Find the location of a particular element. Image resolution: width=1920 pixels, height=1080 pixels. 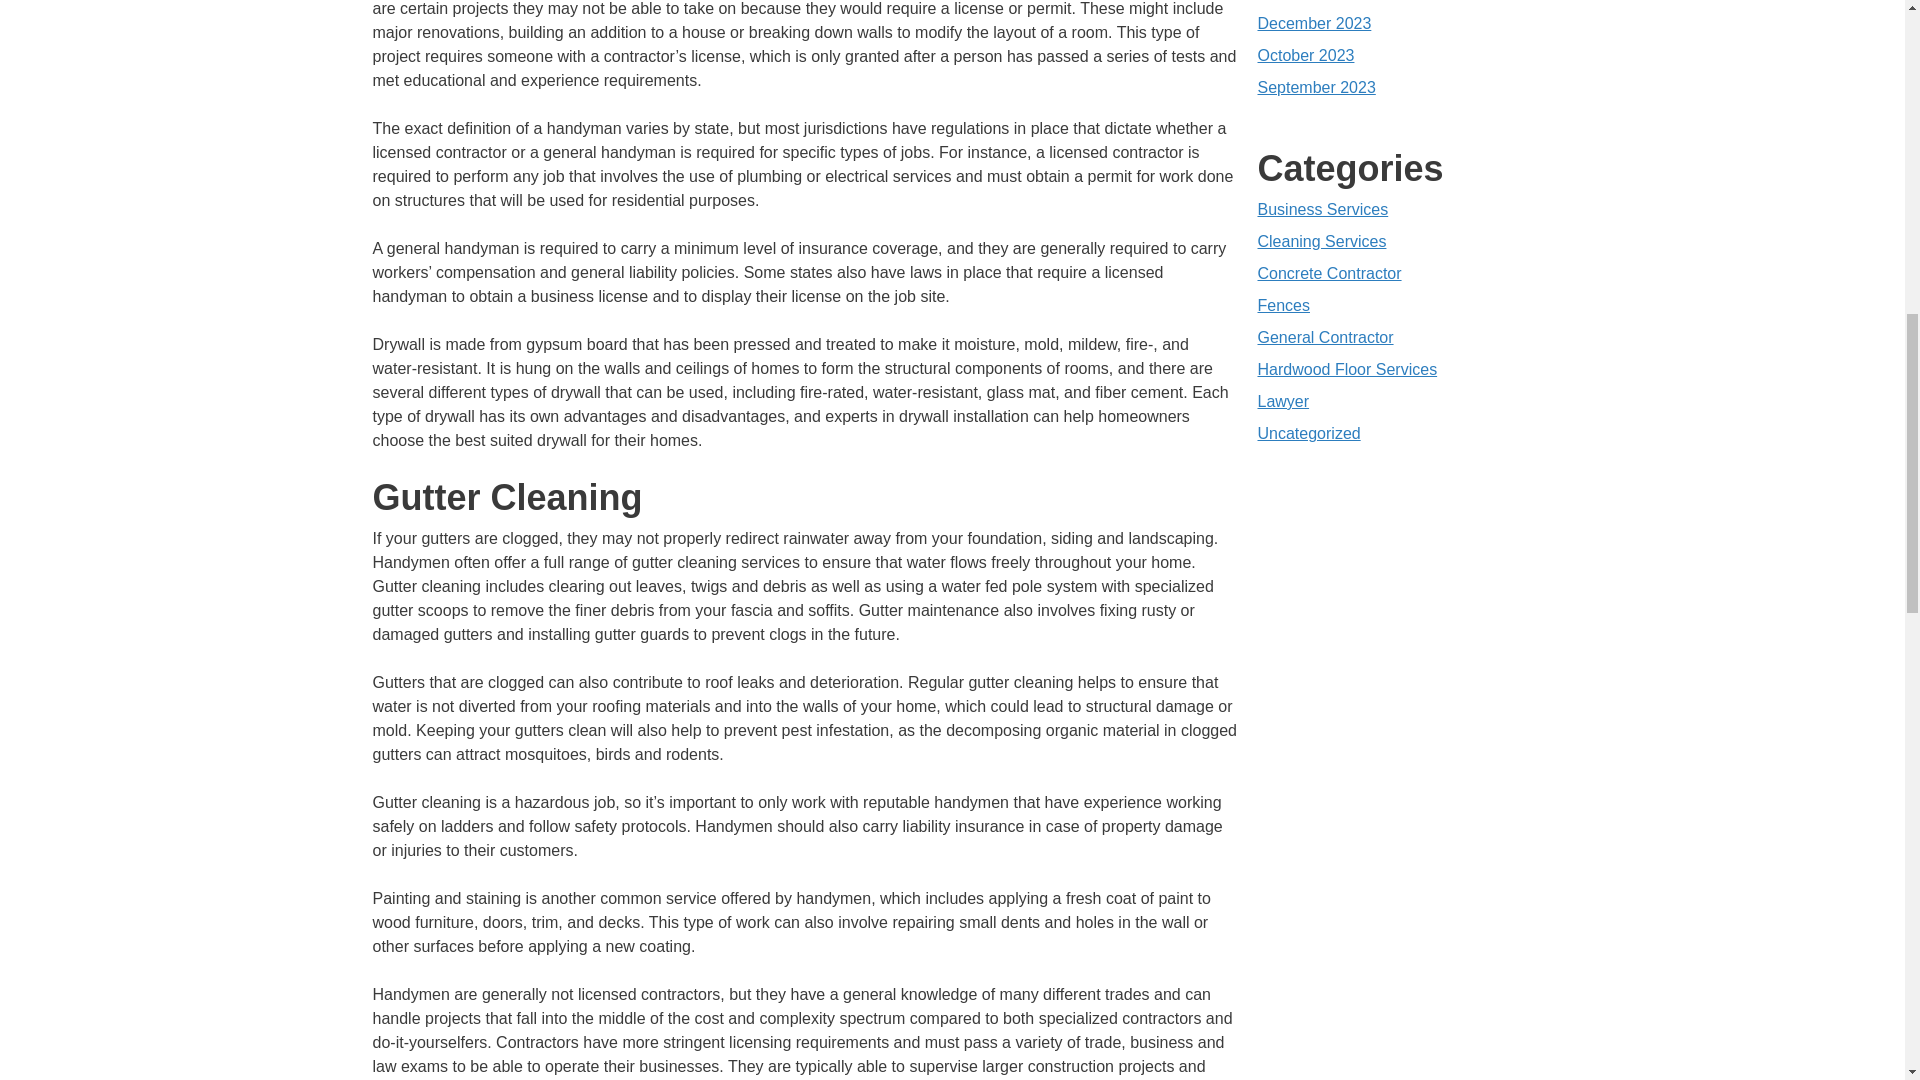

December 2023 is located at coordinates (1314, 24).